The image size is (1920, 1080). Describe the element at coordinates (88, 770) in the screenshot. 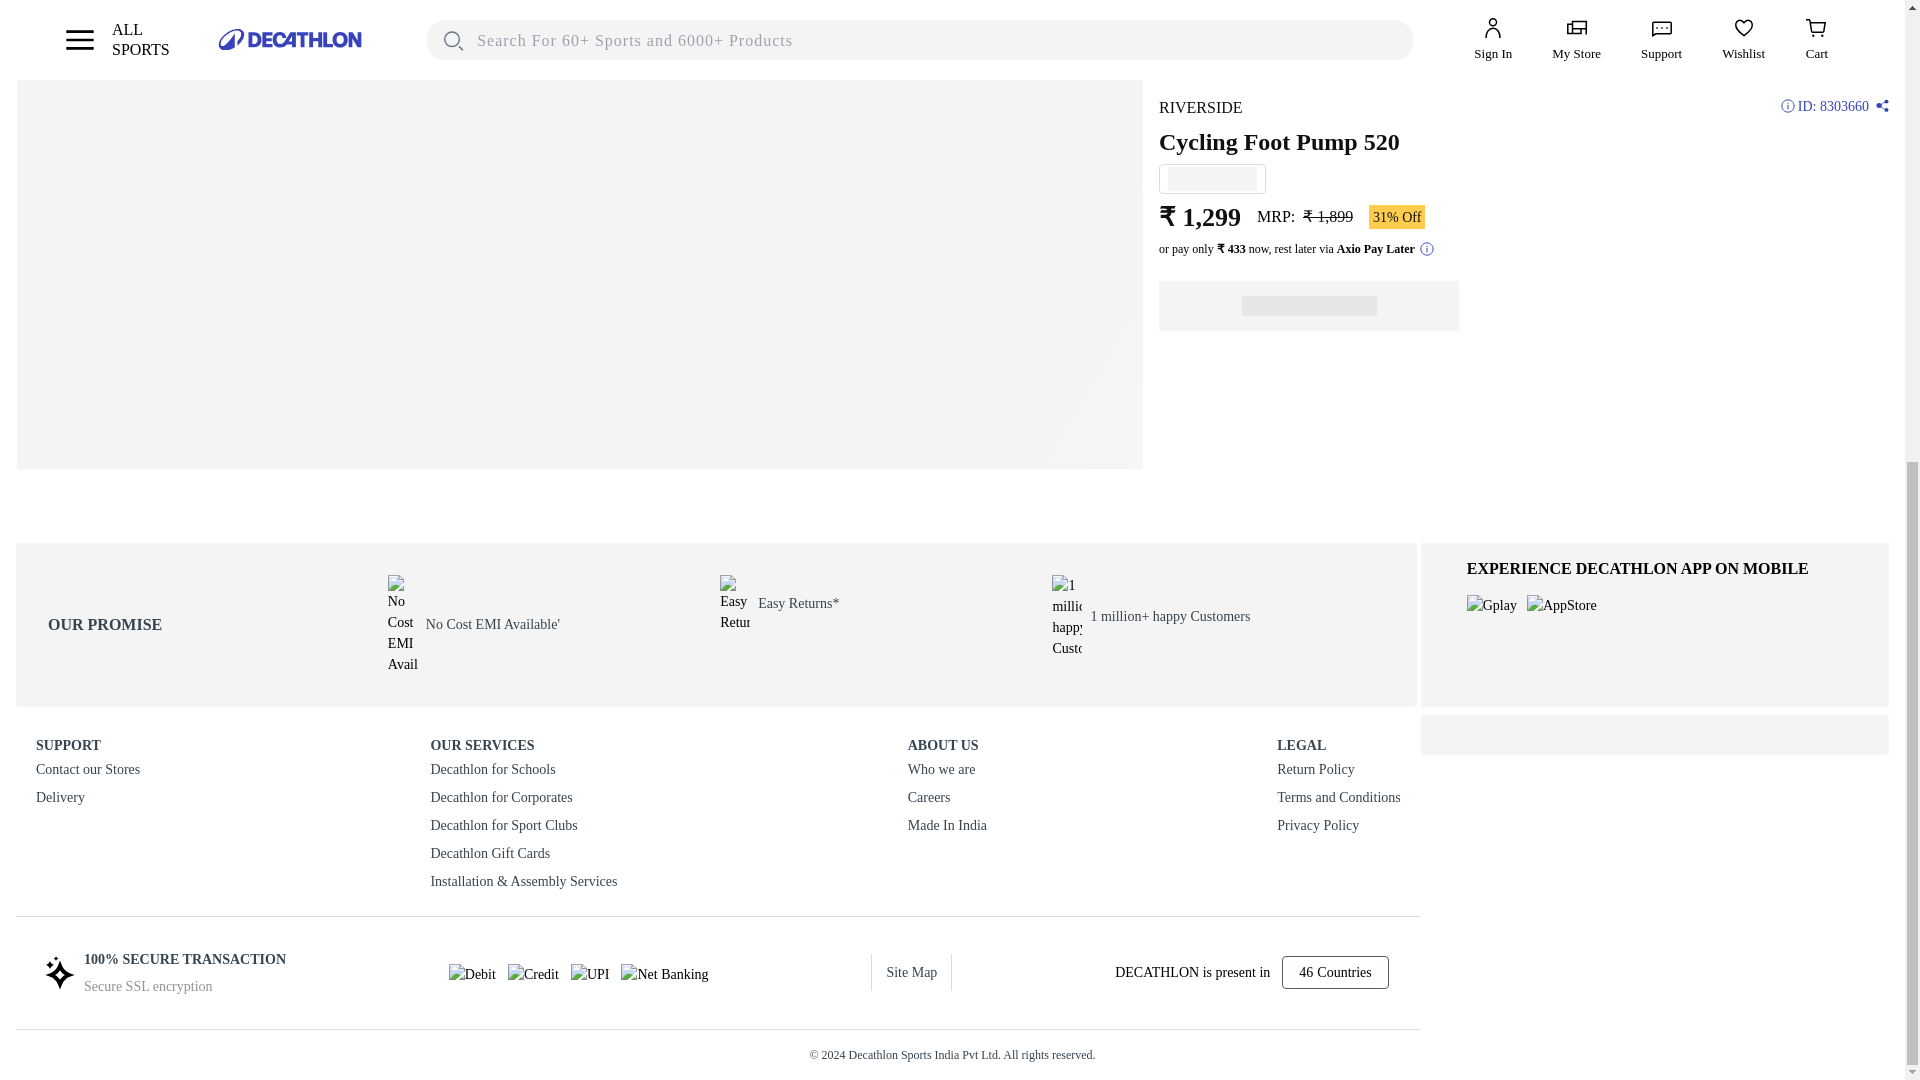

I see `Contact our Stores` at that location.